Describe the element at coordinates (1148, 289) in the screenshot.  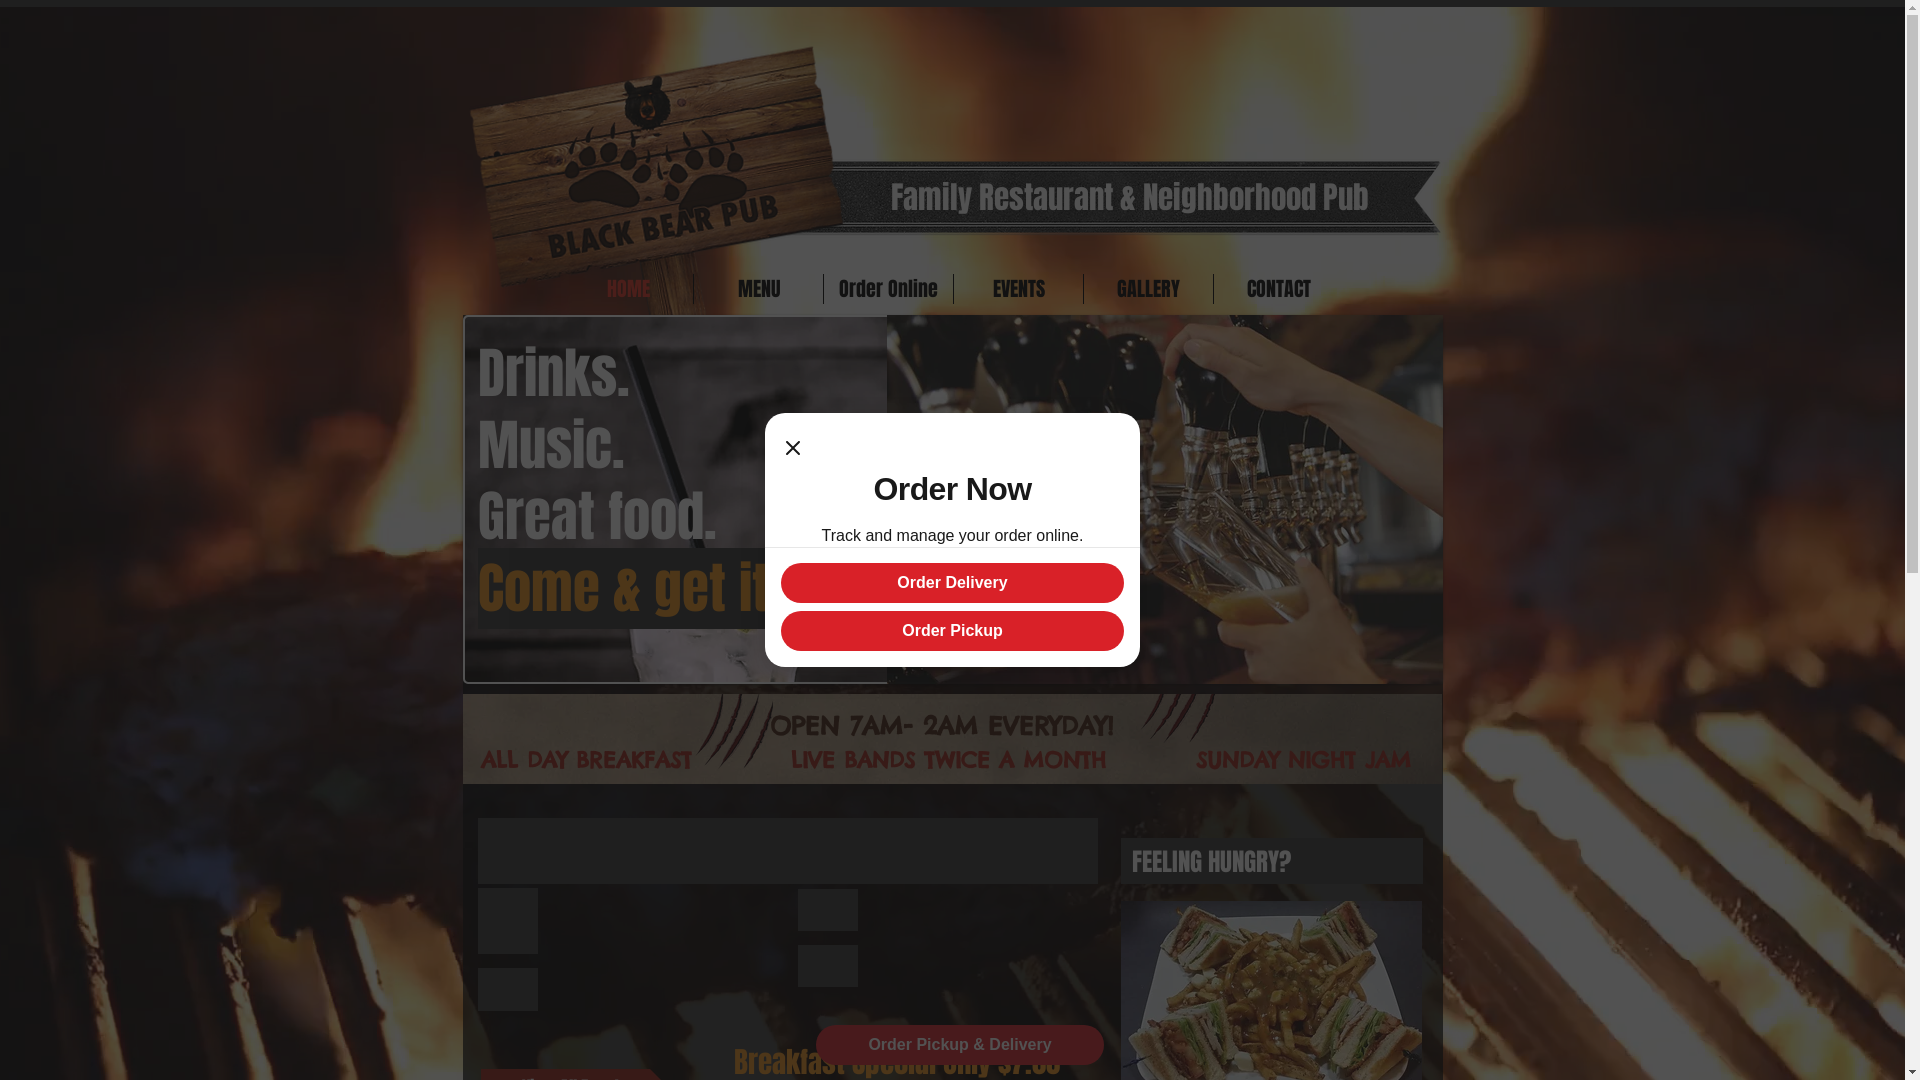
I see `GALLERY` at that location.